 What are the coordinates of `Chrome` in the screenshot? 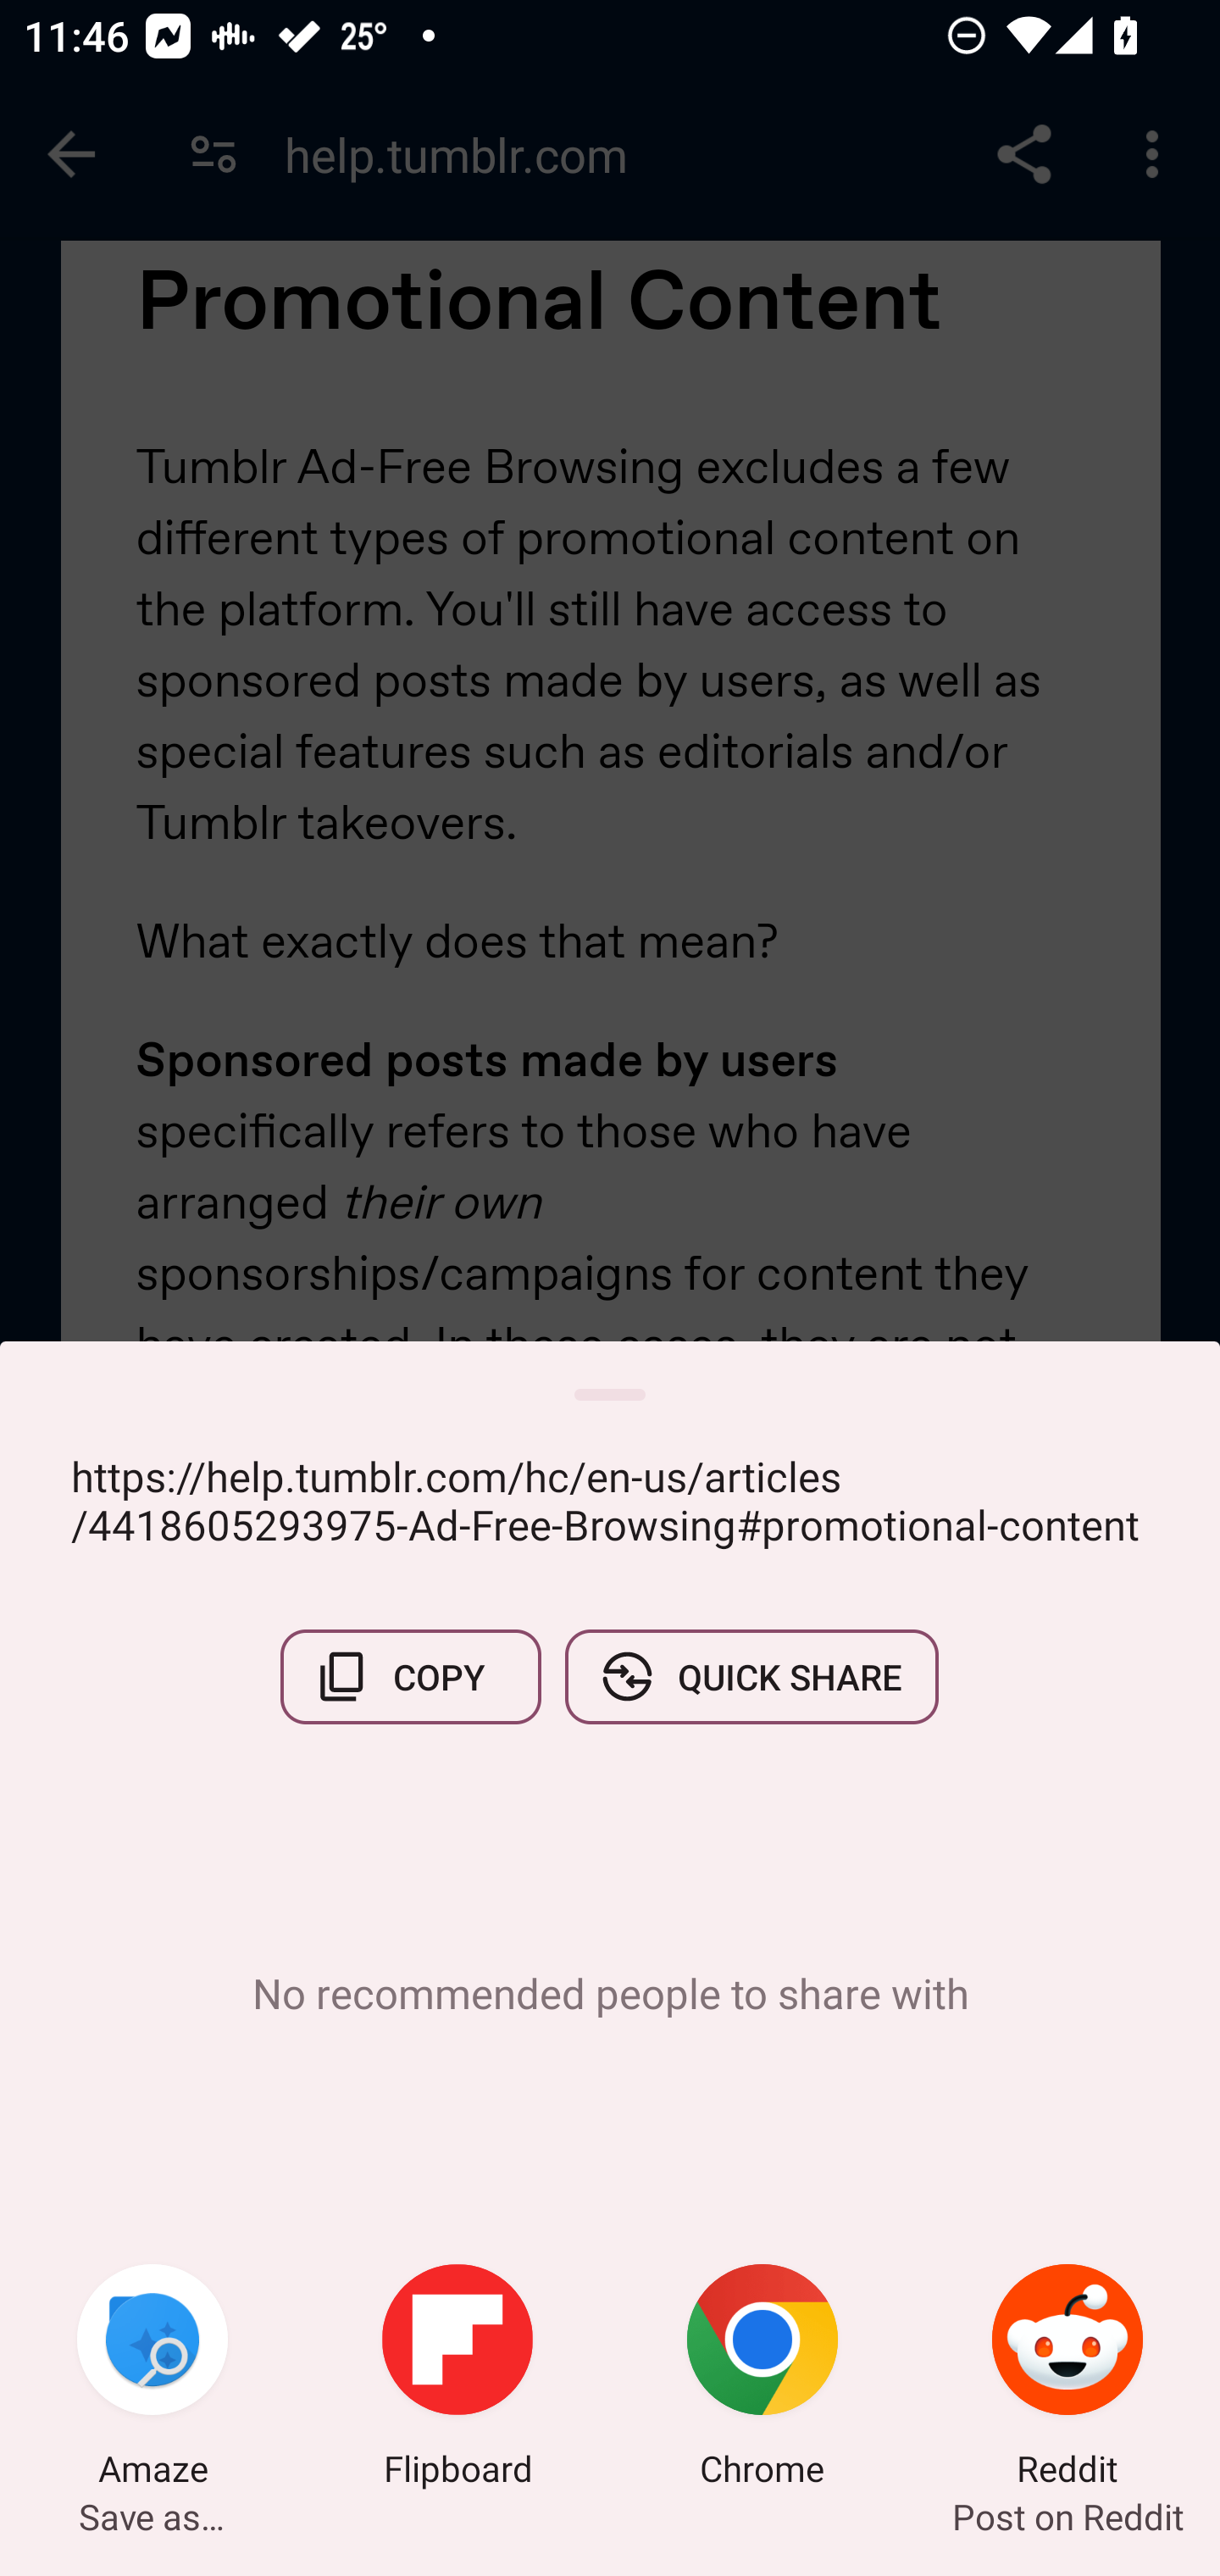 It's located at (762, 2379).